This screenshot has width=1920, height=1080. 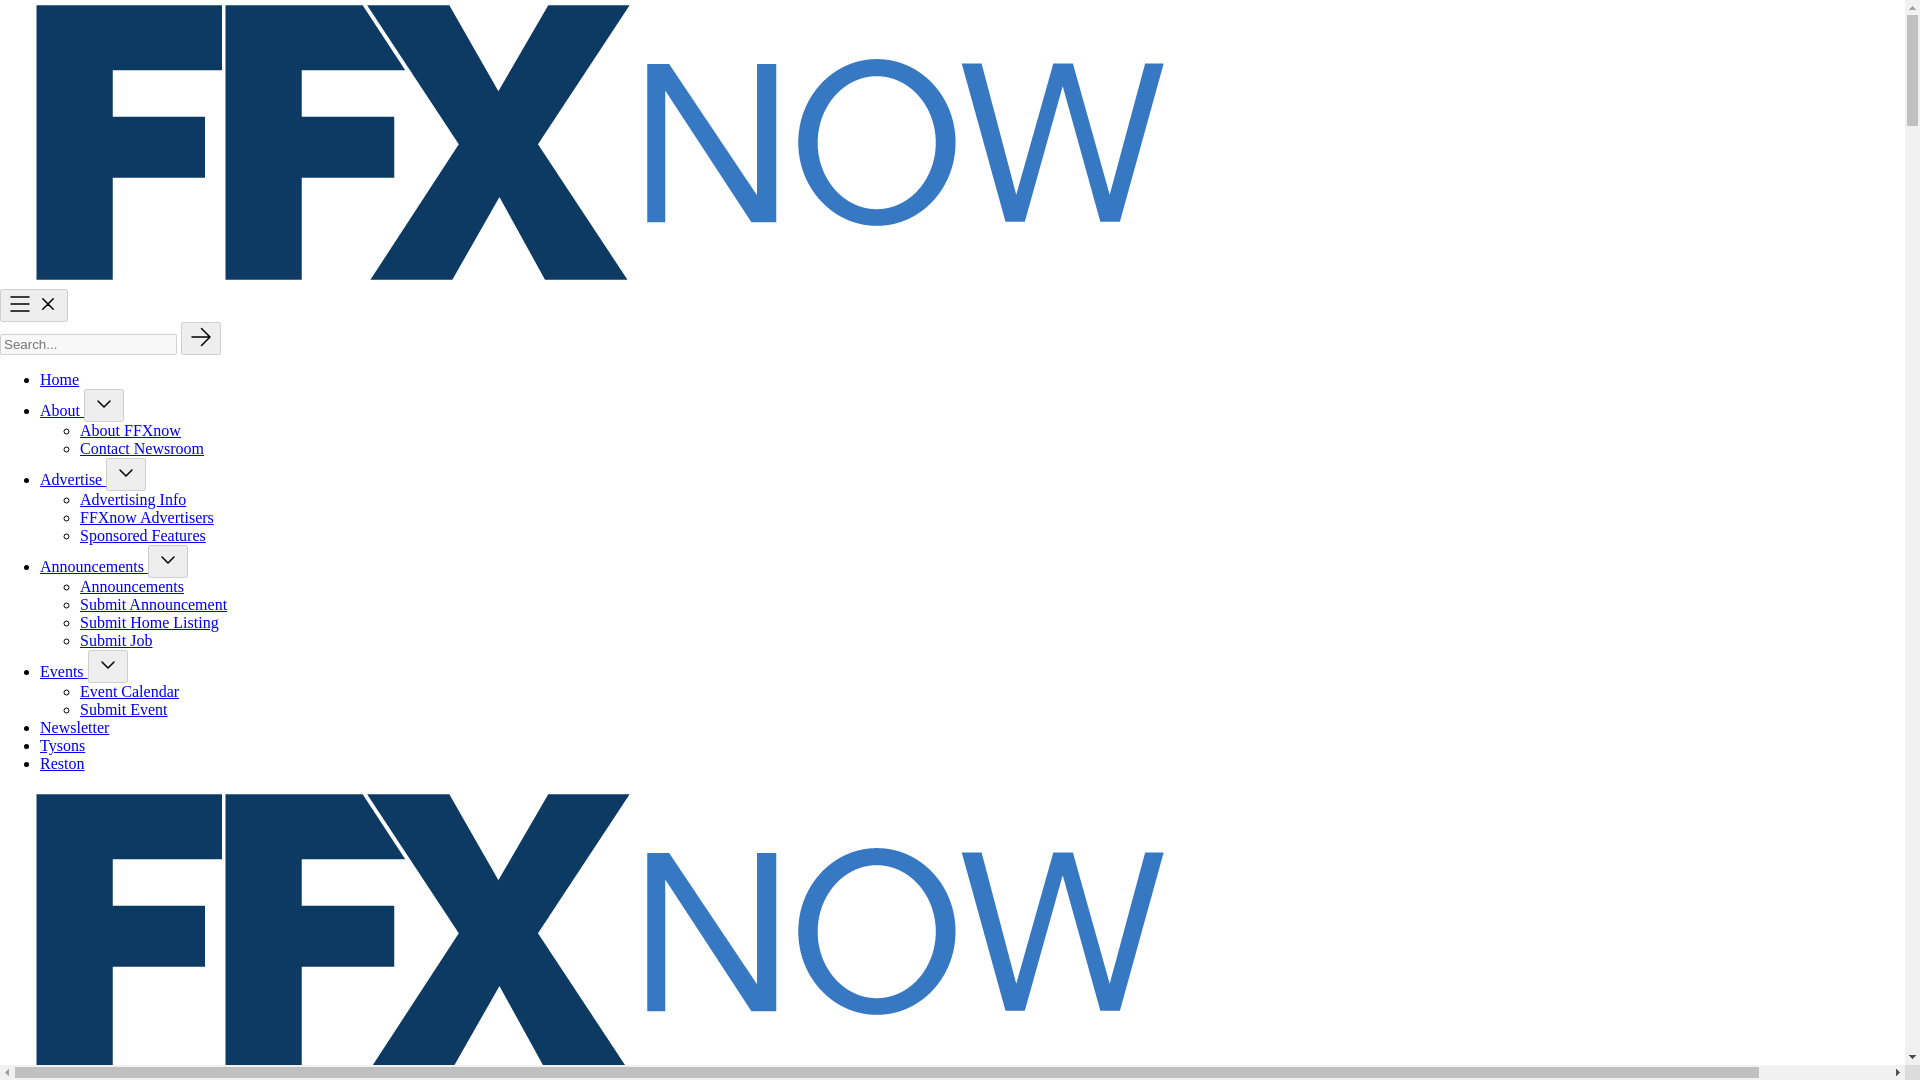 I want to click on Submit Job, so click(x=116, y=640).